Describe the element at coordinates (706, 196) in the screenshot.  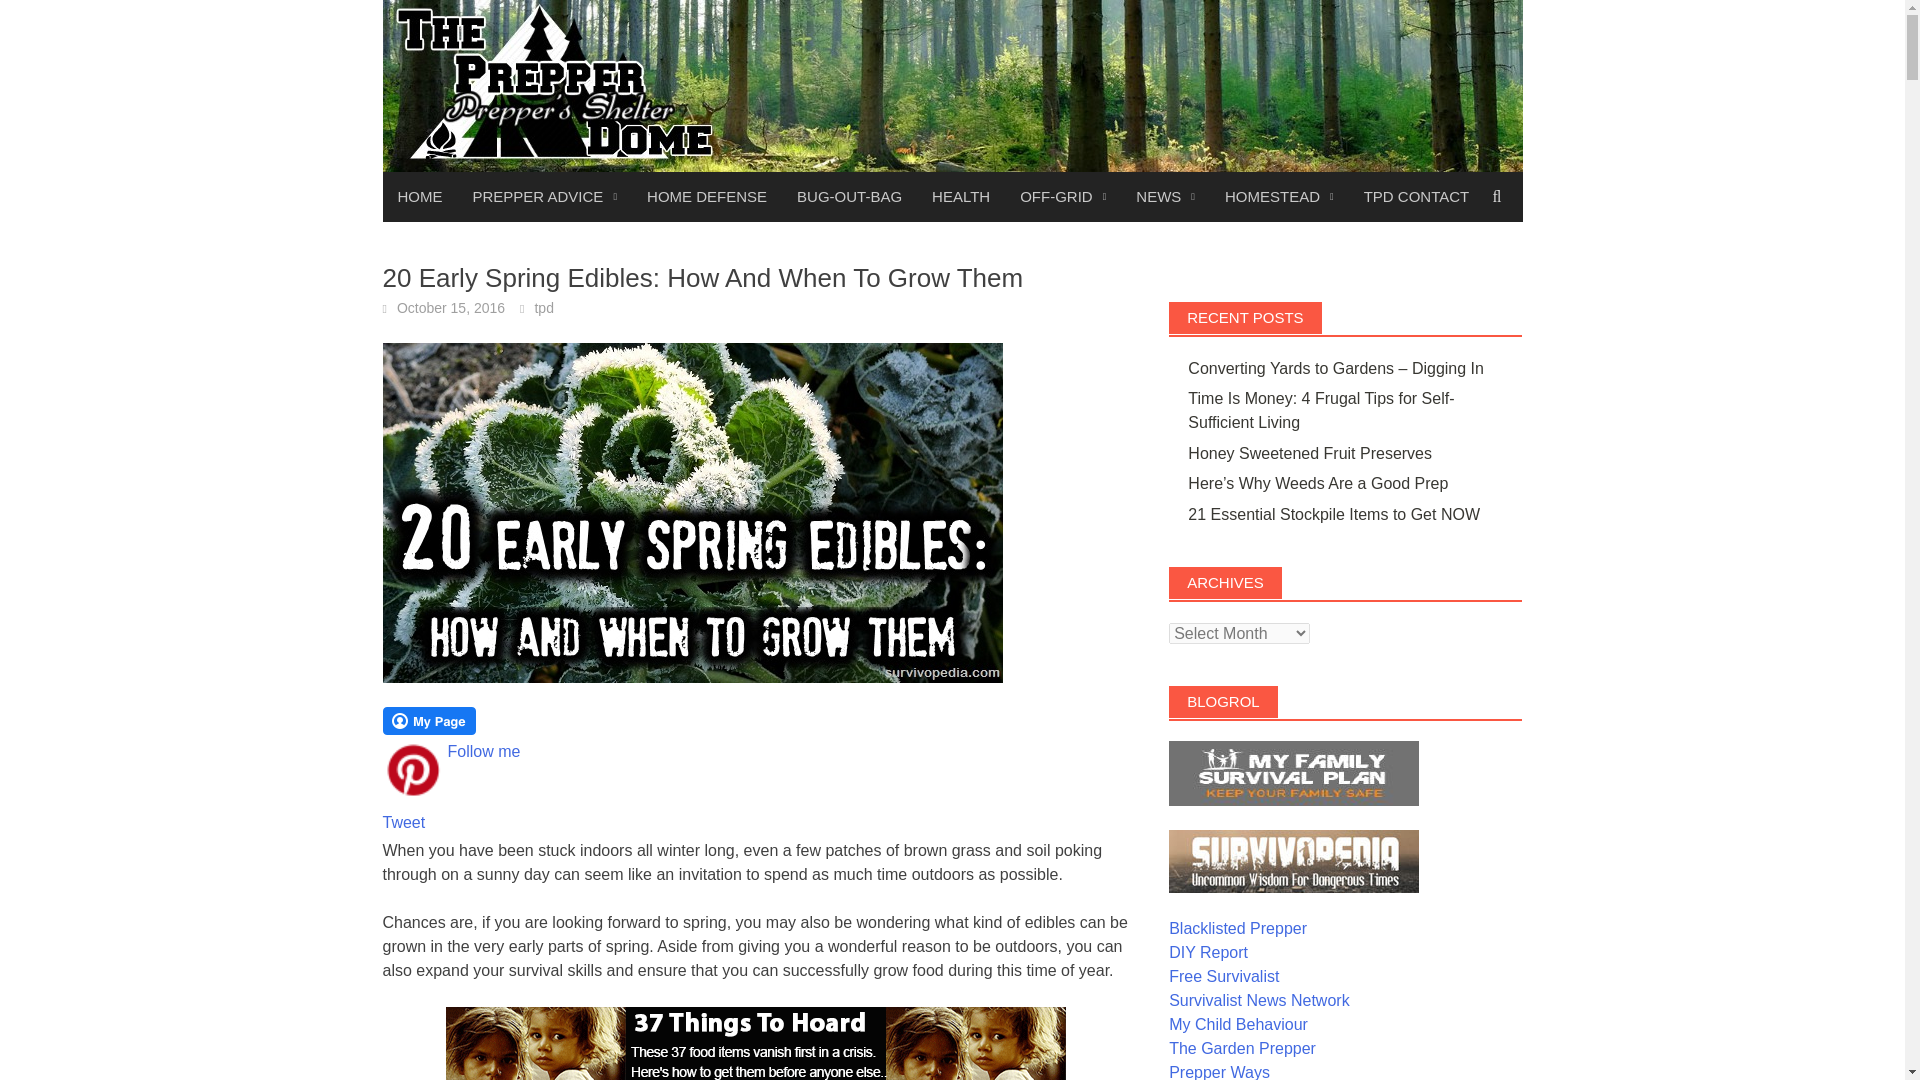
I see `HOME DEFENSE` at that location.